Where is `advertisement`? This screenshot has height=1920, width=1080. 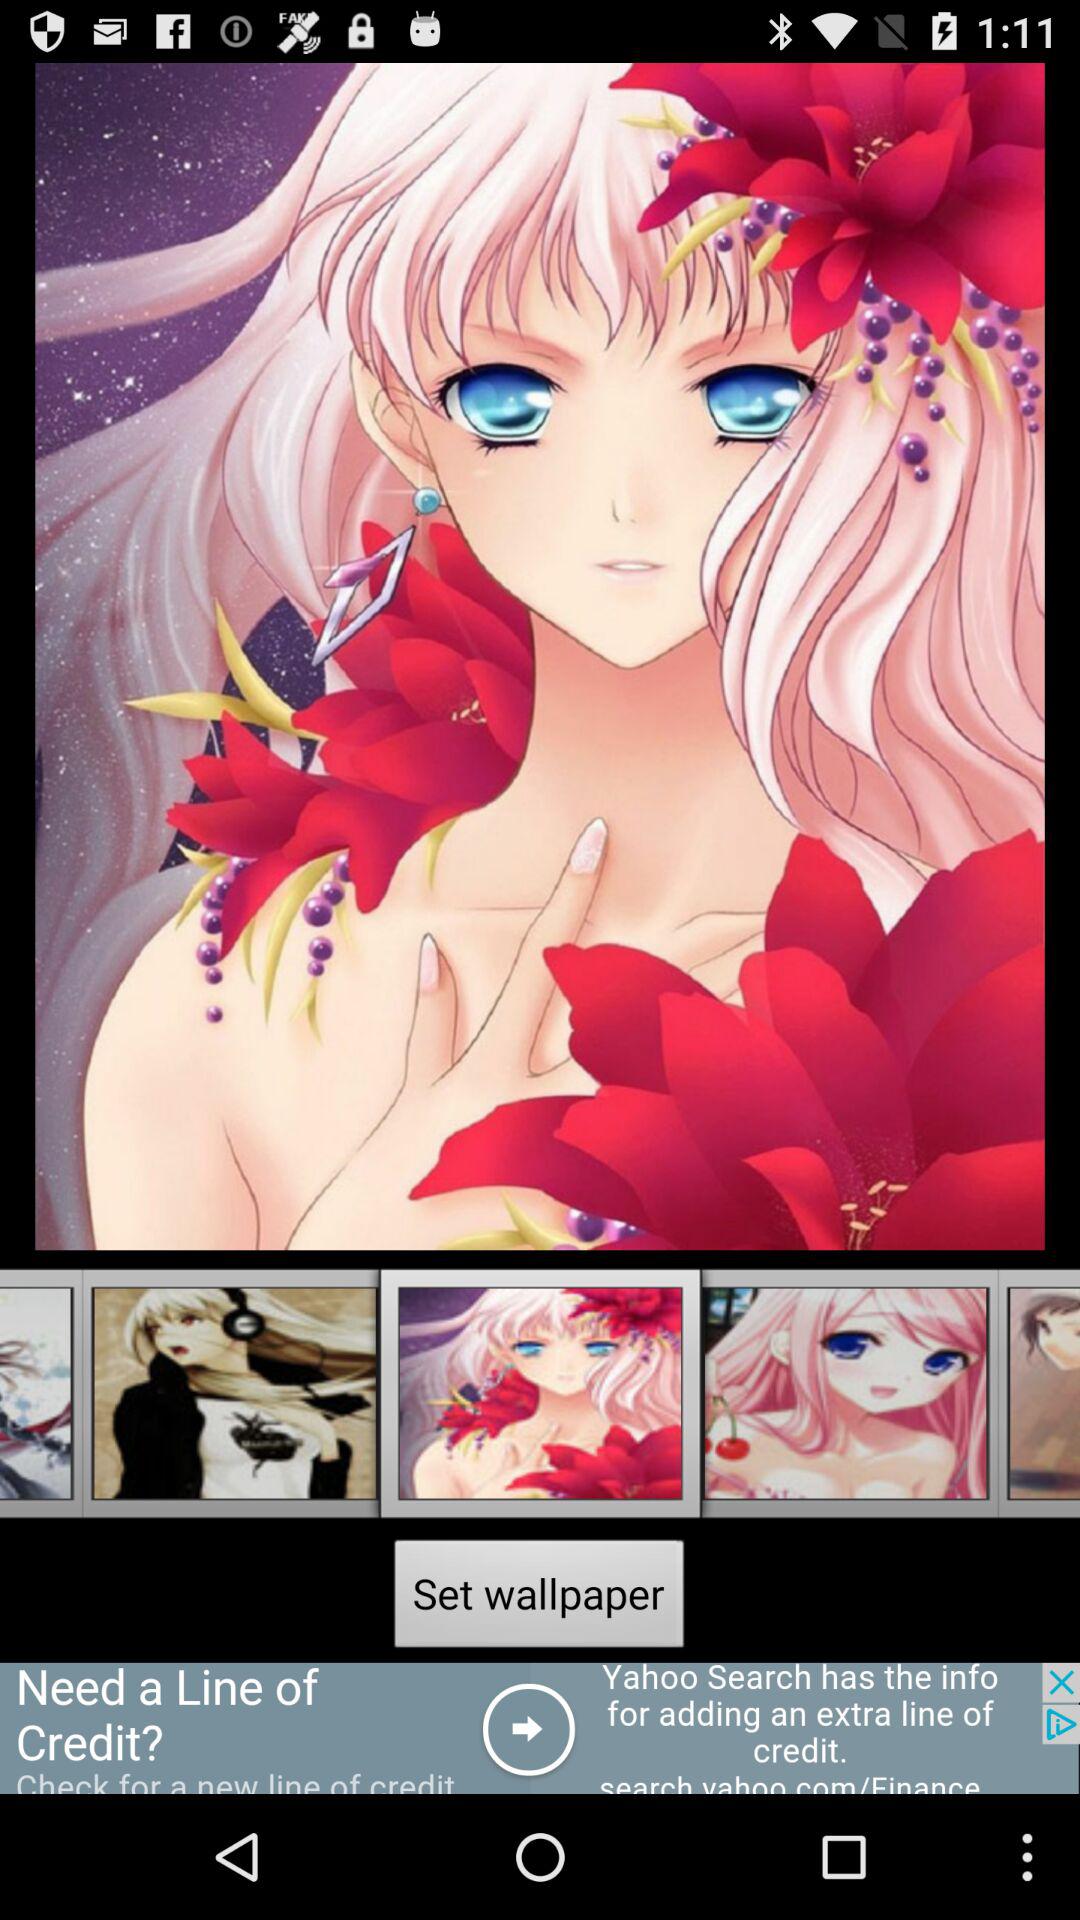
advertisement is located at coordinates (540, 1728).